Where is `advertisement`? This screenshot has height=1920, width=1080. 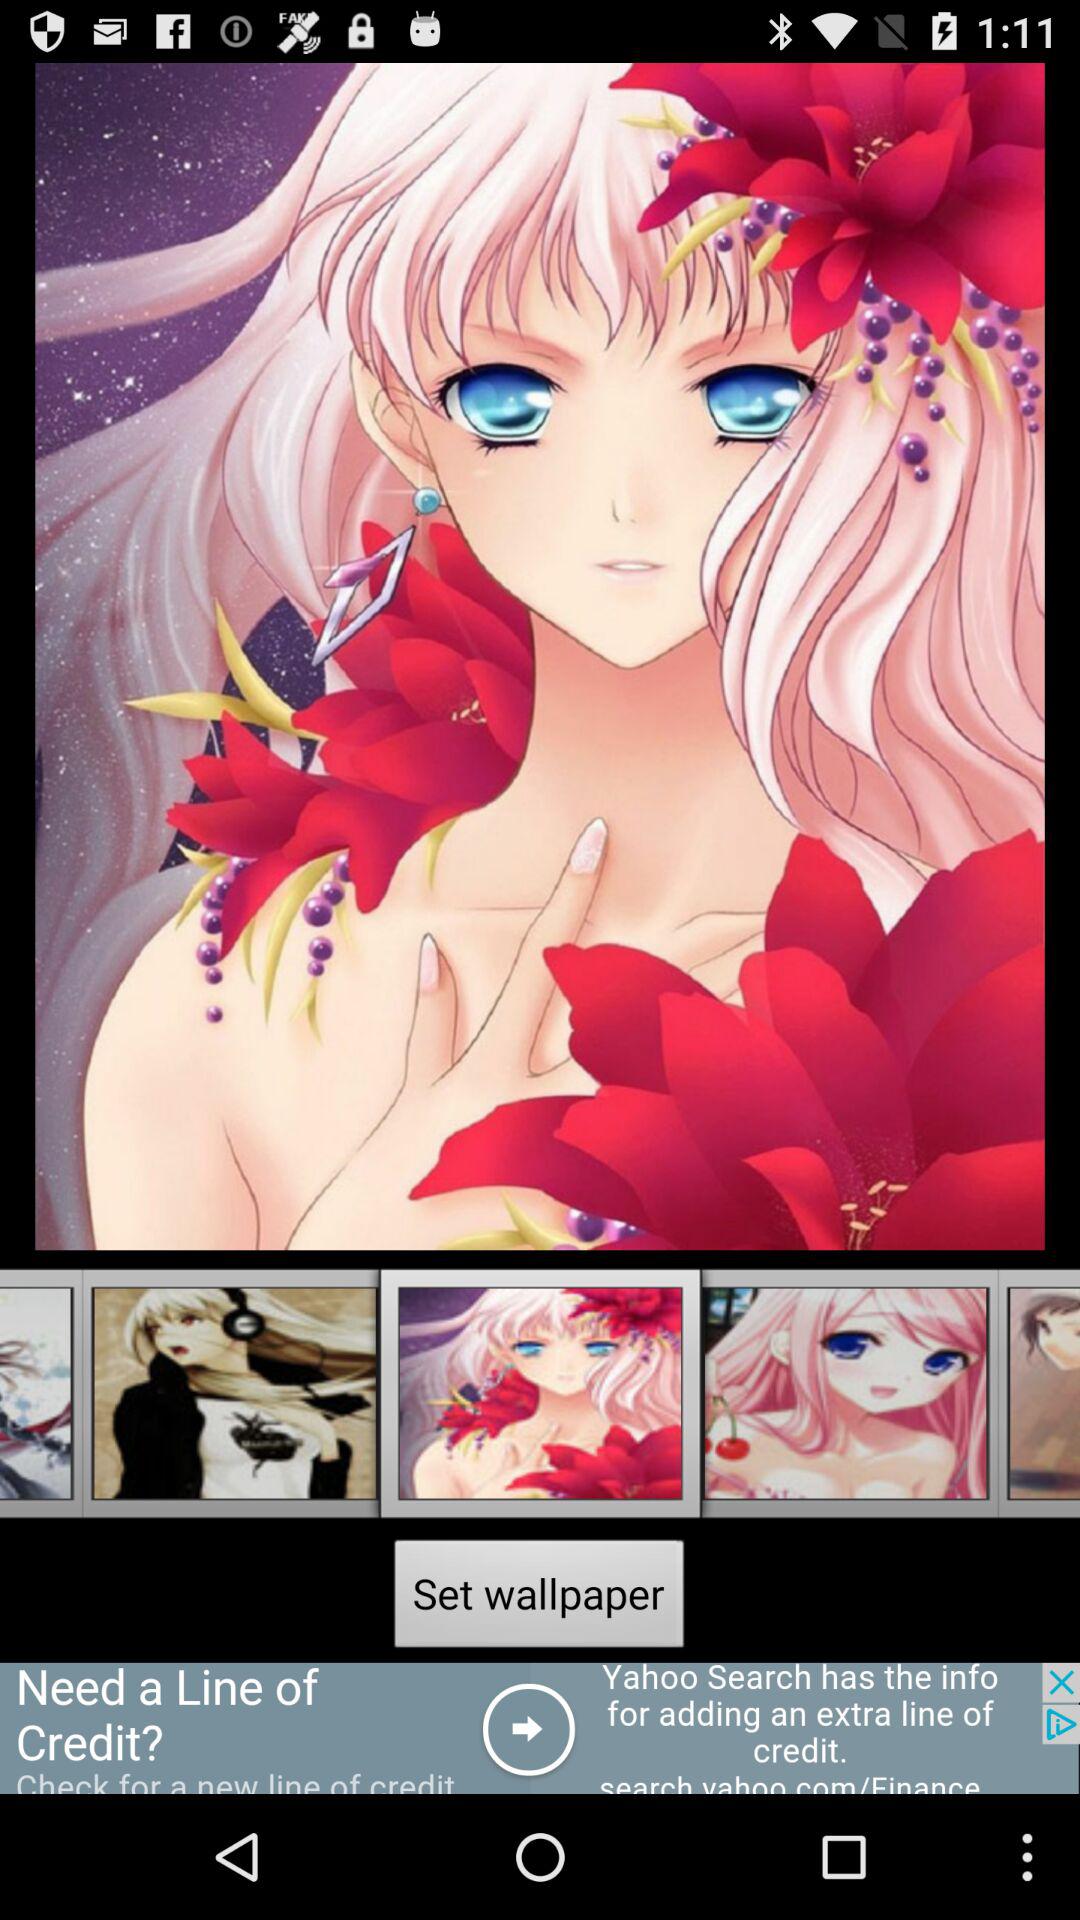
advertisement is located at coordinates (540, 1728).